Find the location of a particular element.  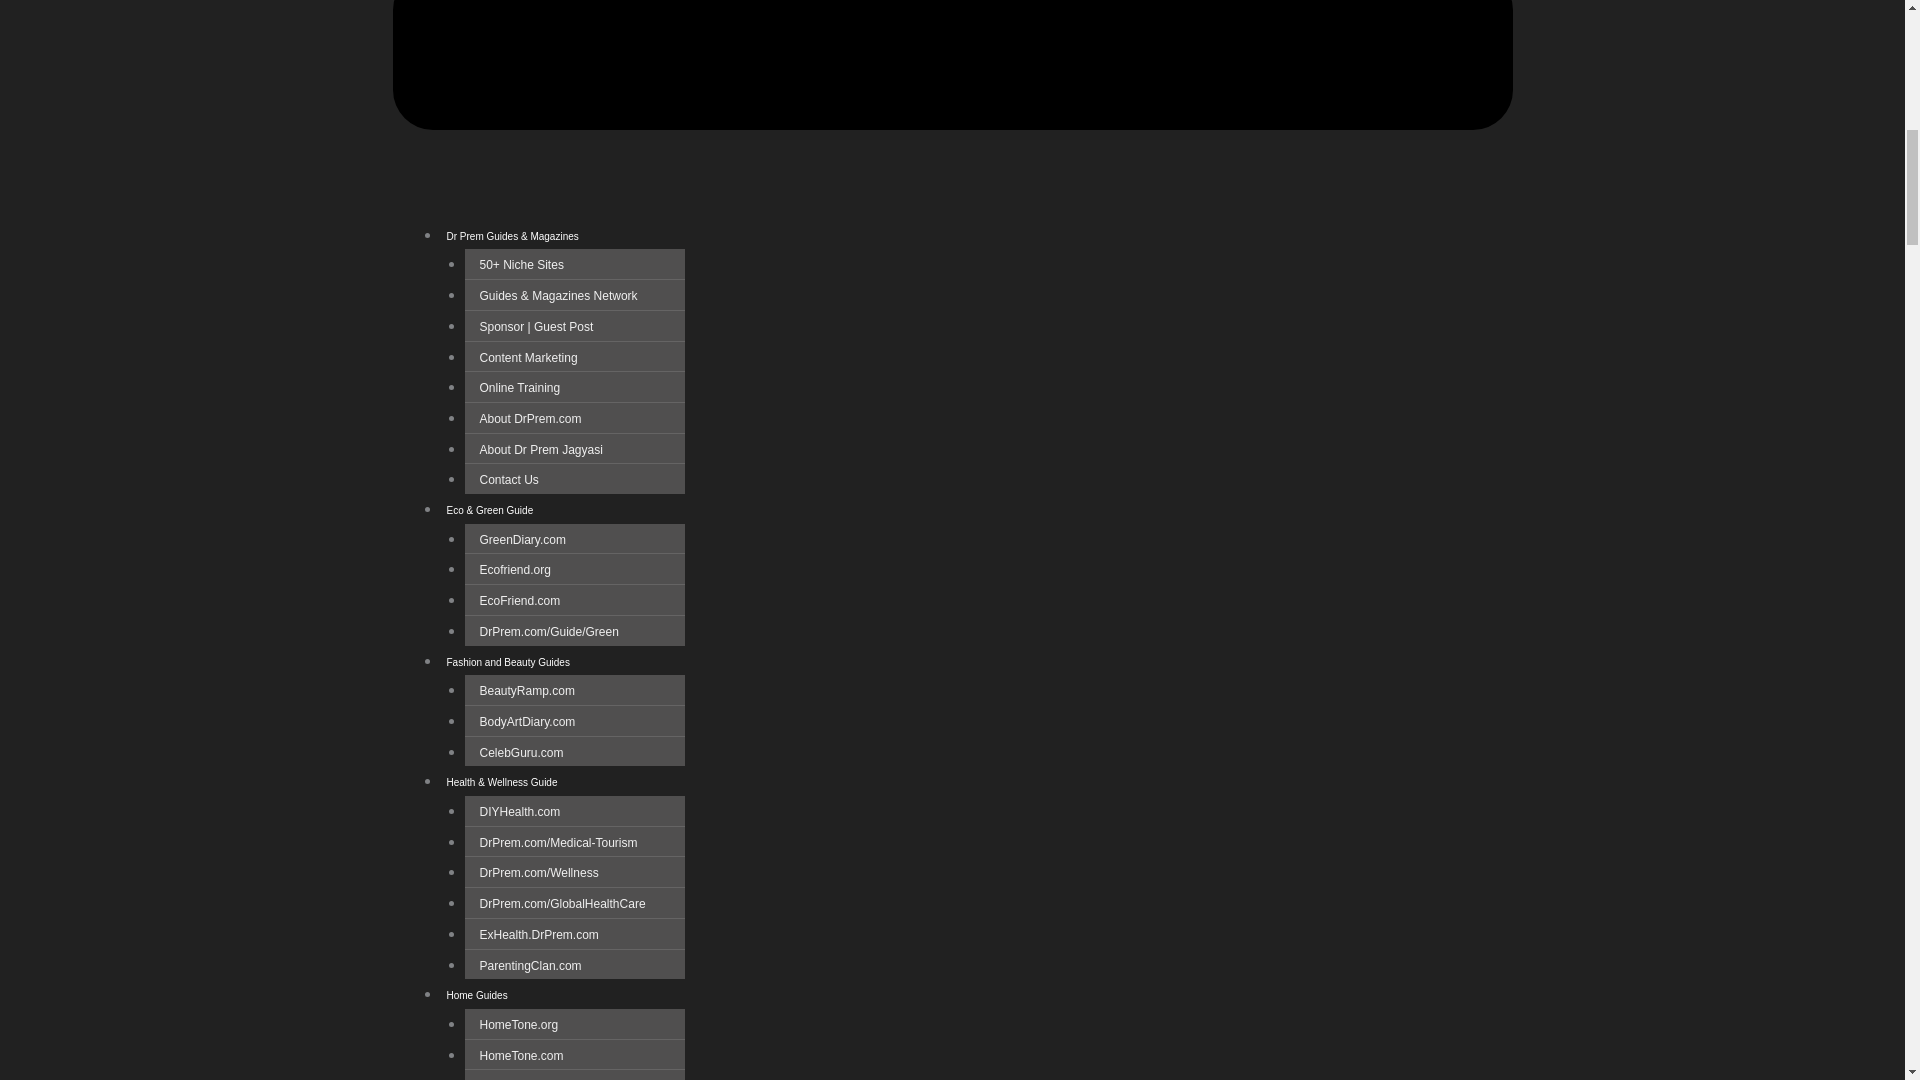

BodyArtDiary.com is located at coordinates (526, 722).